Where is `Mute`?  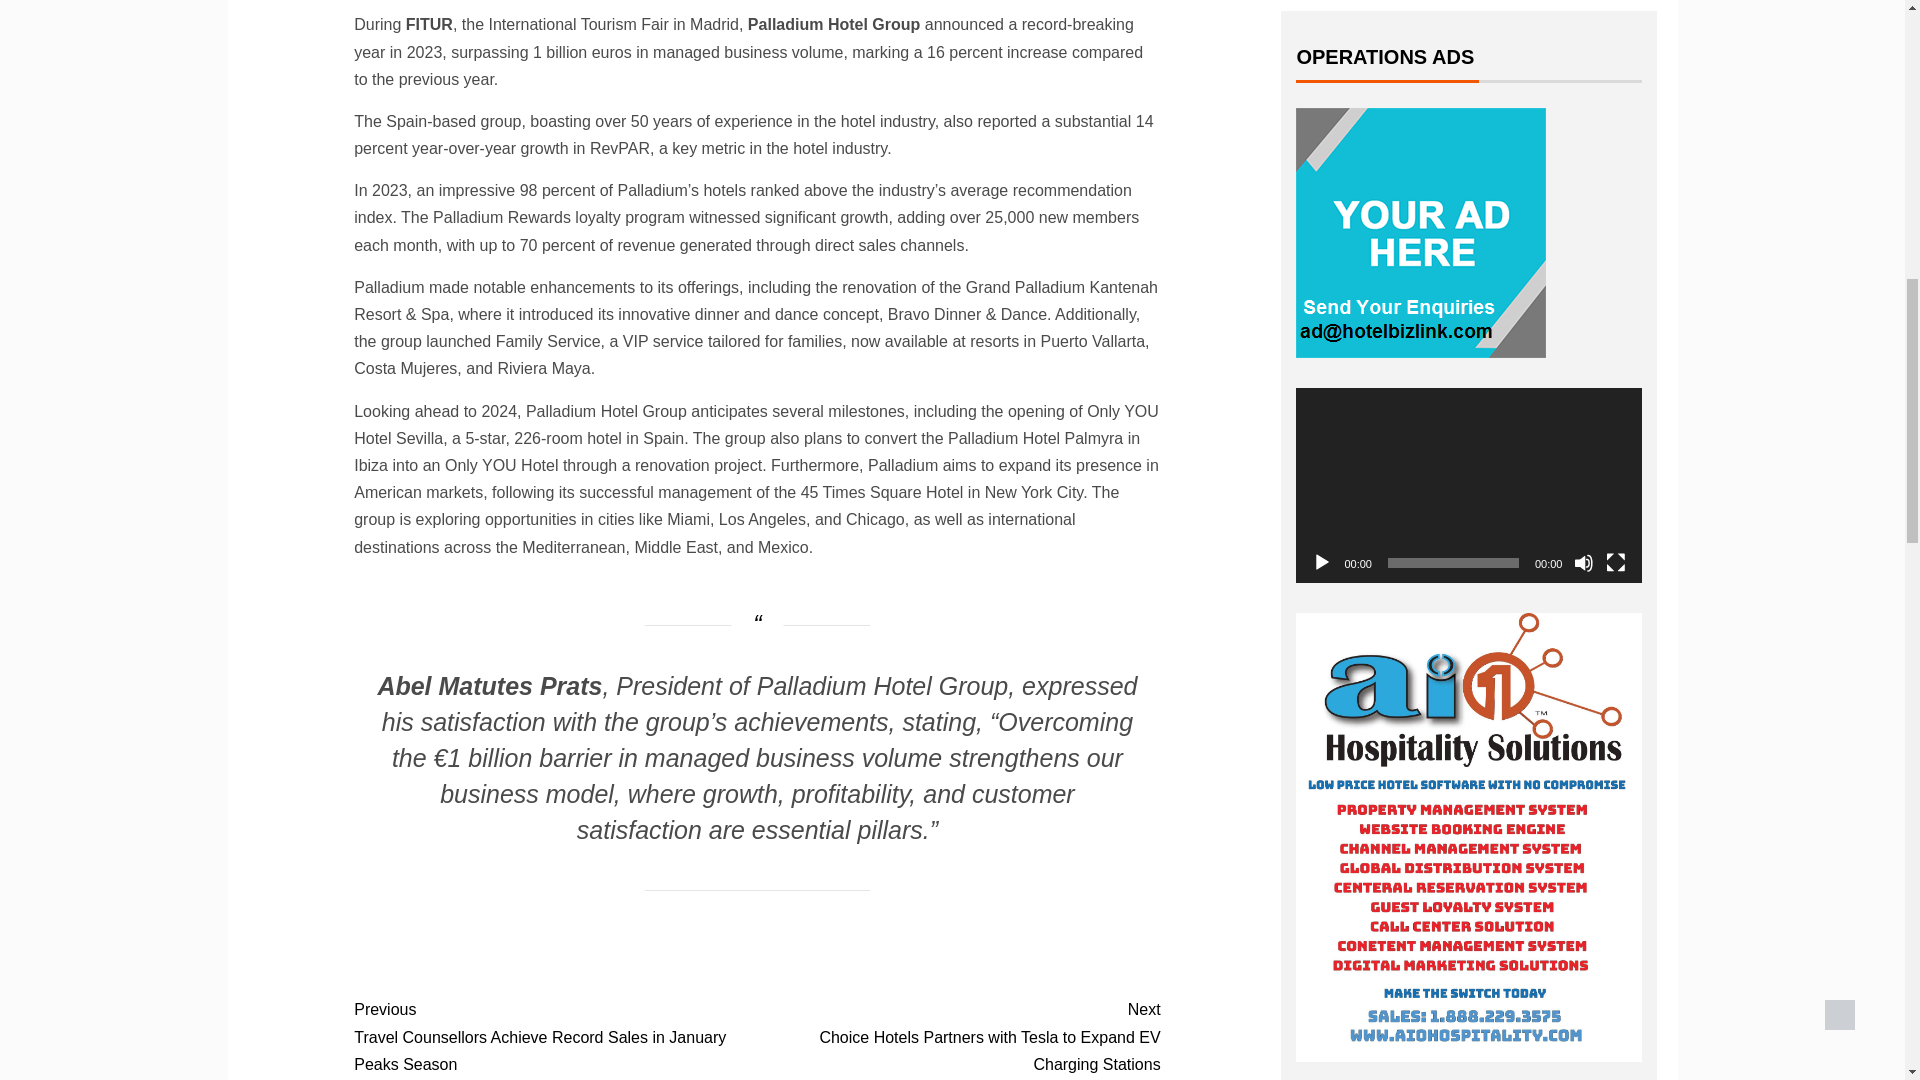 Mute is located at coordinates (1584, 562).